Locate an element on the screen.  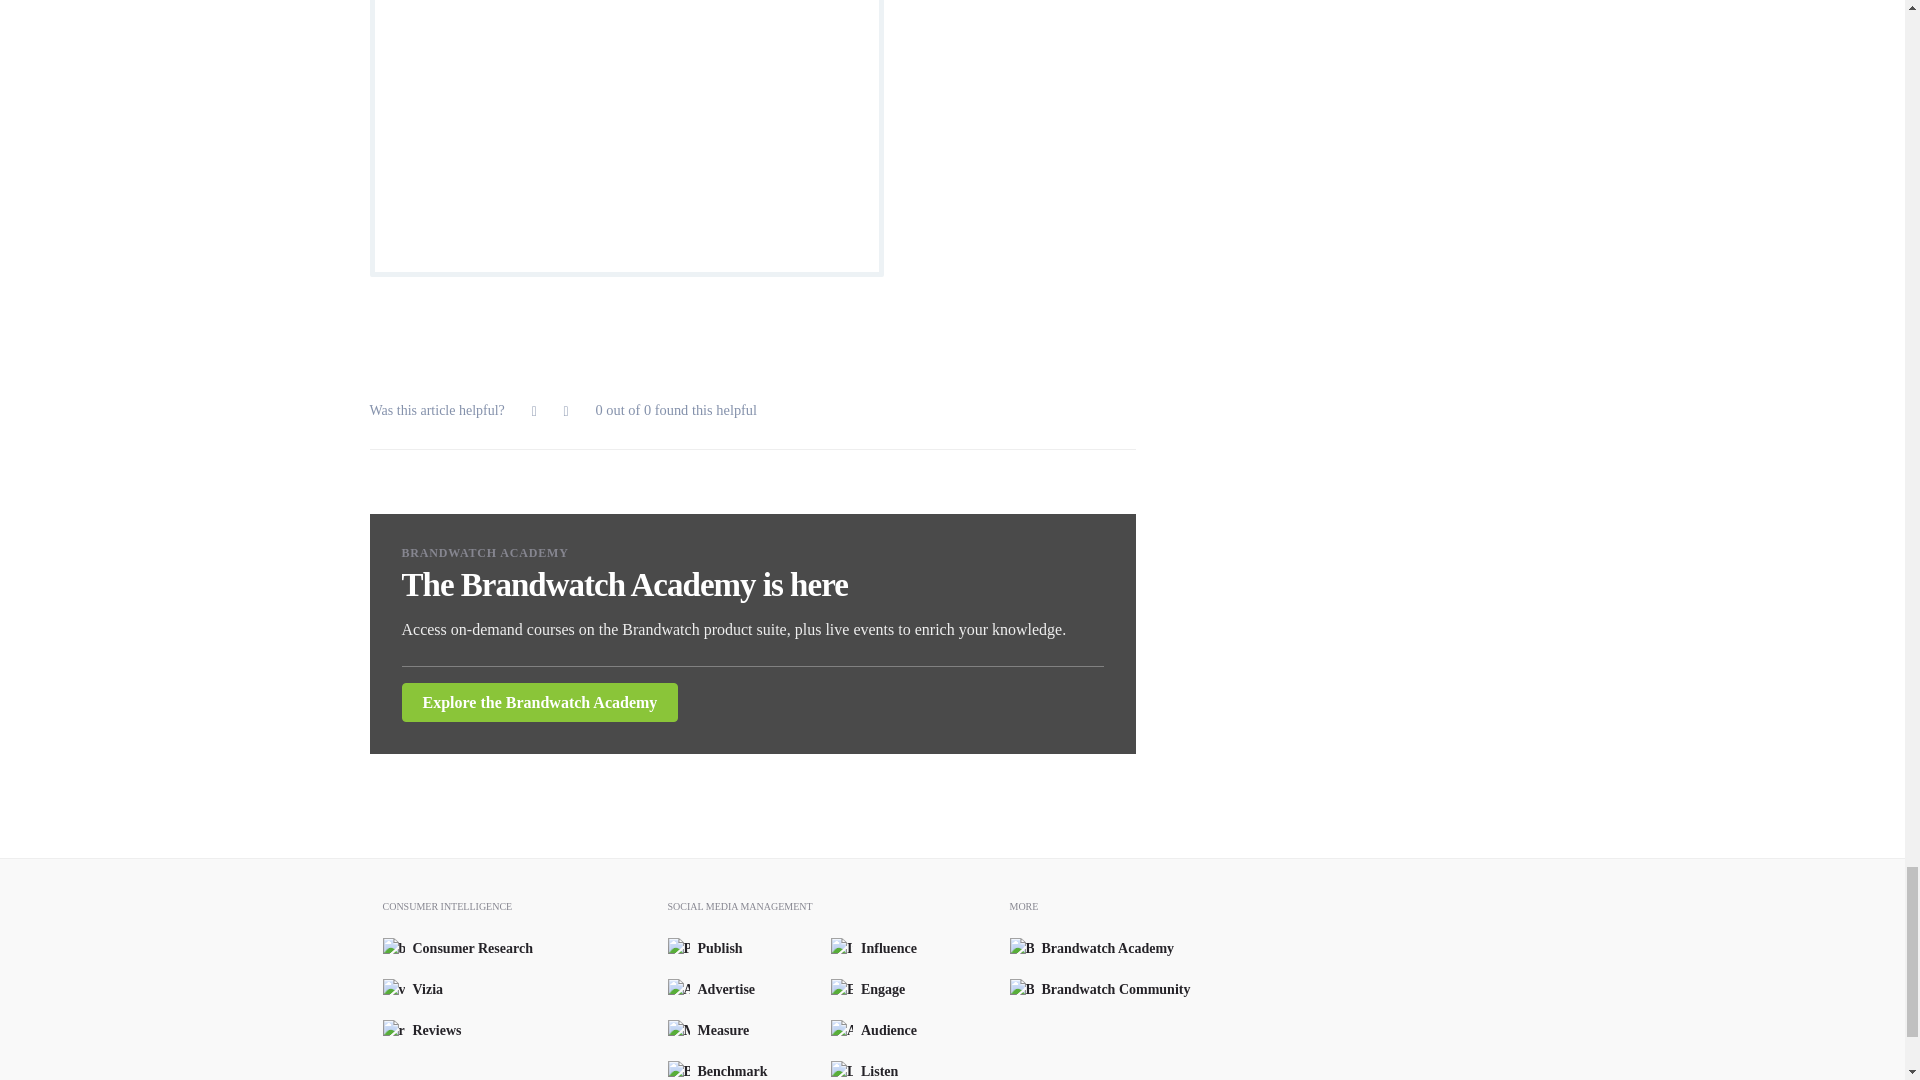
Brandwatch Academy is located at coordinates (1094, 948).